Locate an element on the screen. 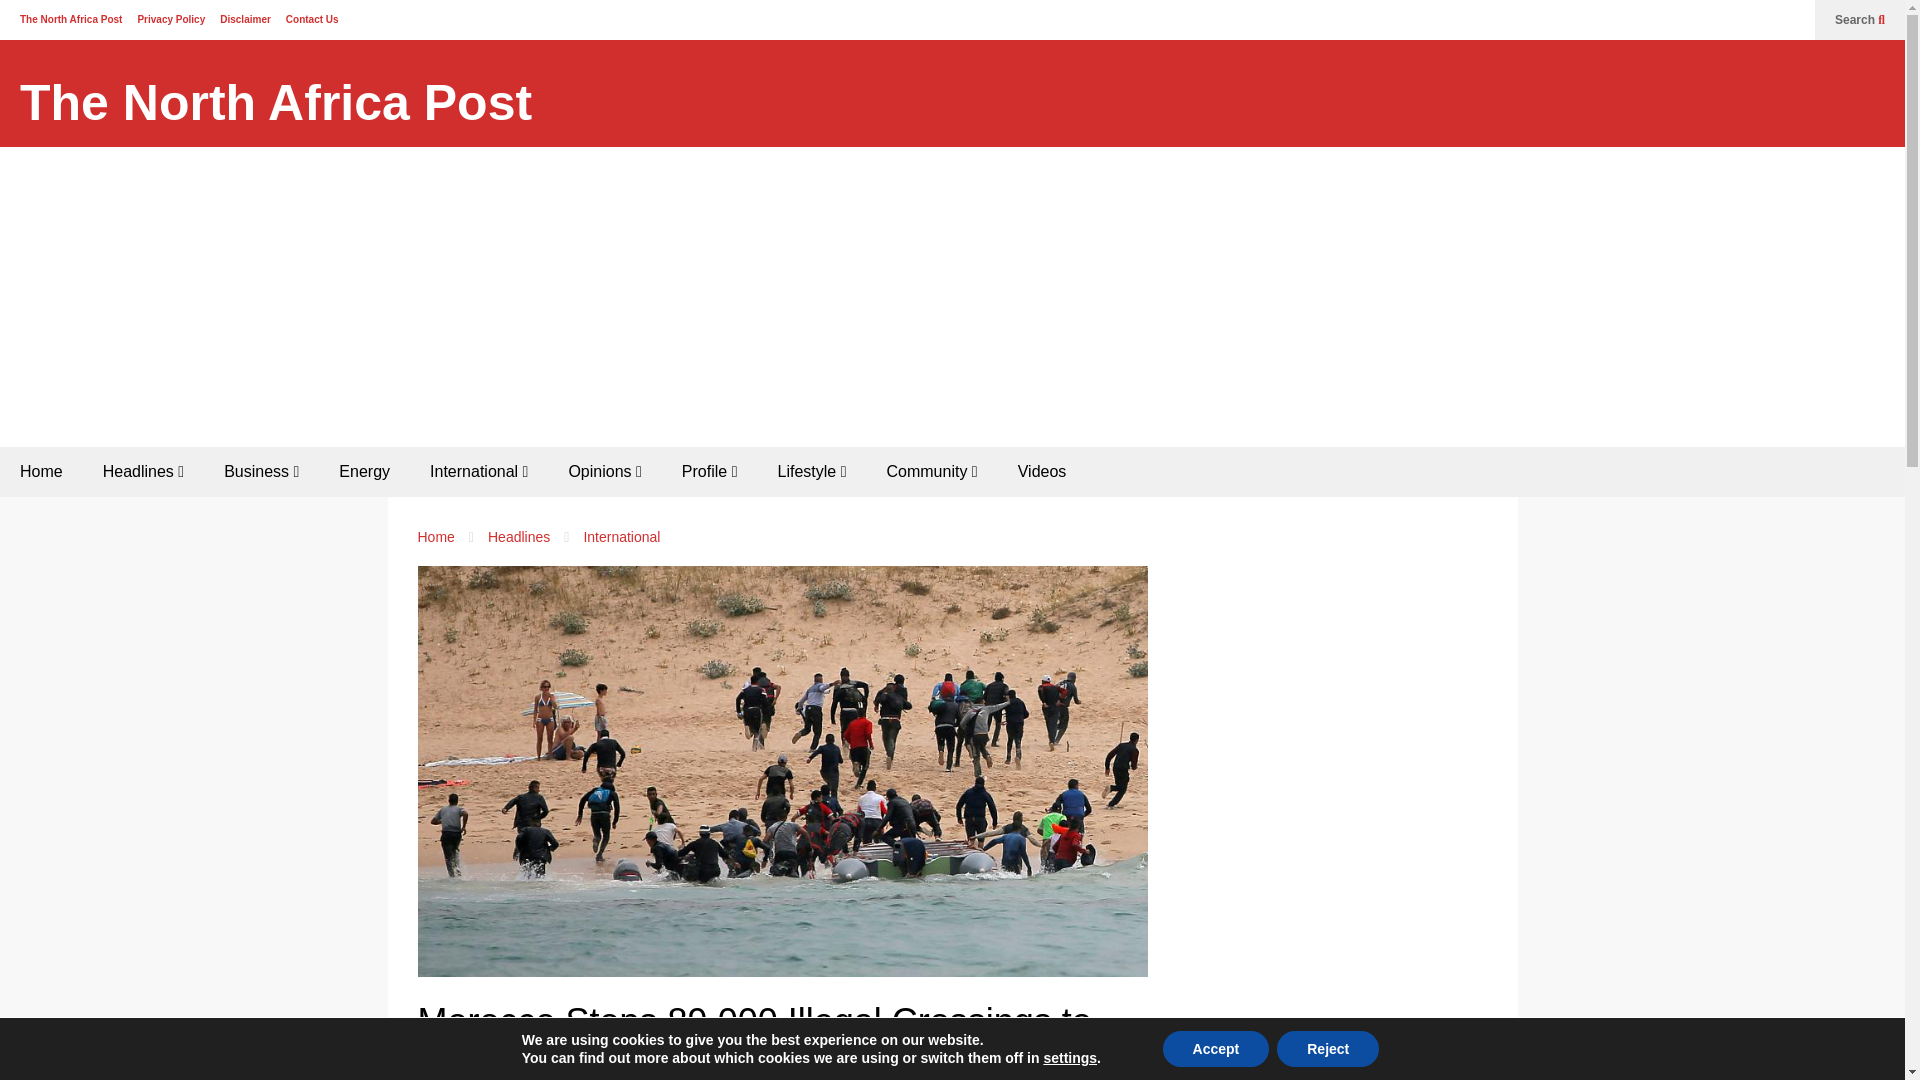  Profile is located at coordinates (710, 472).